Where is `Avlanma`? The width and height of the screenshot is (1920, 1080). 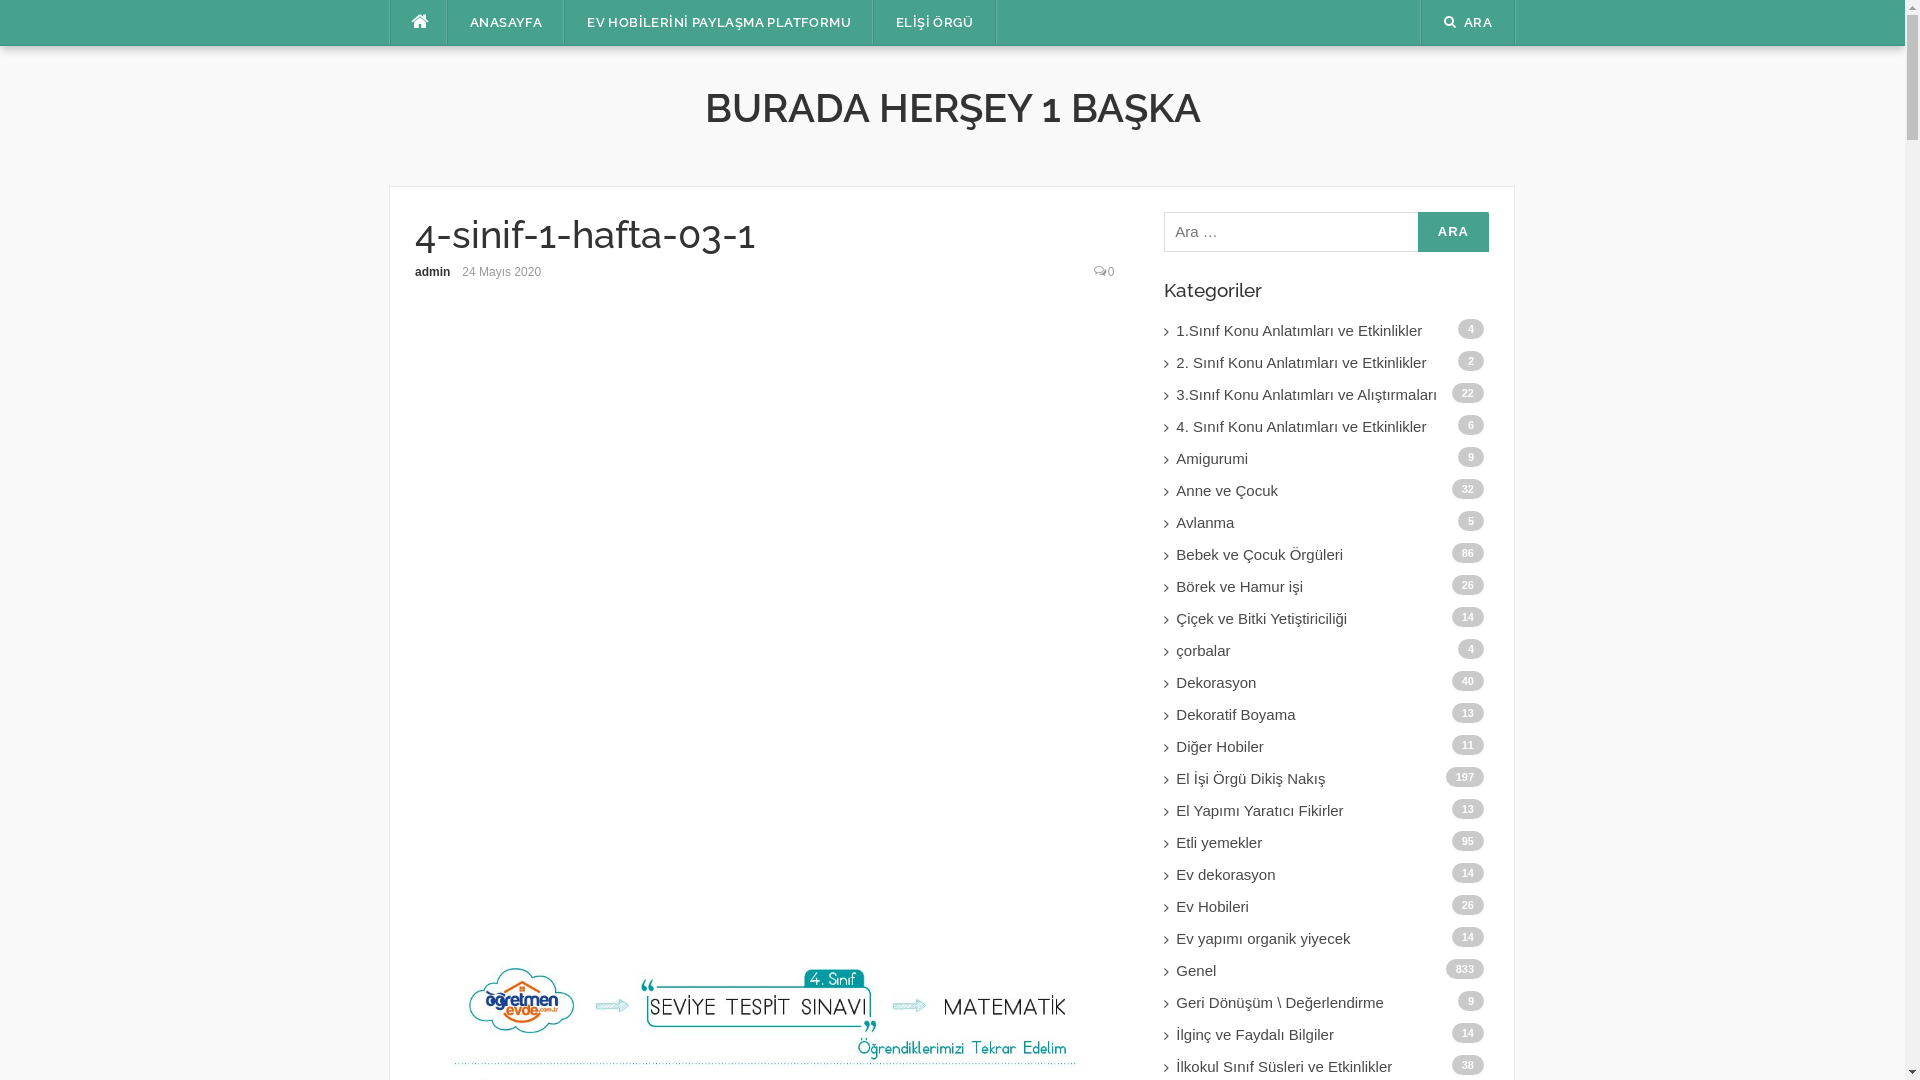 Avlanma is located at coordinates (1332, 523).